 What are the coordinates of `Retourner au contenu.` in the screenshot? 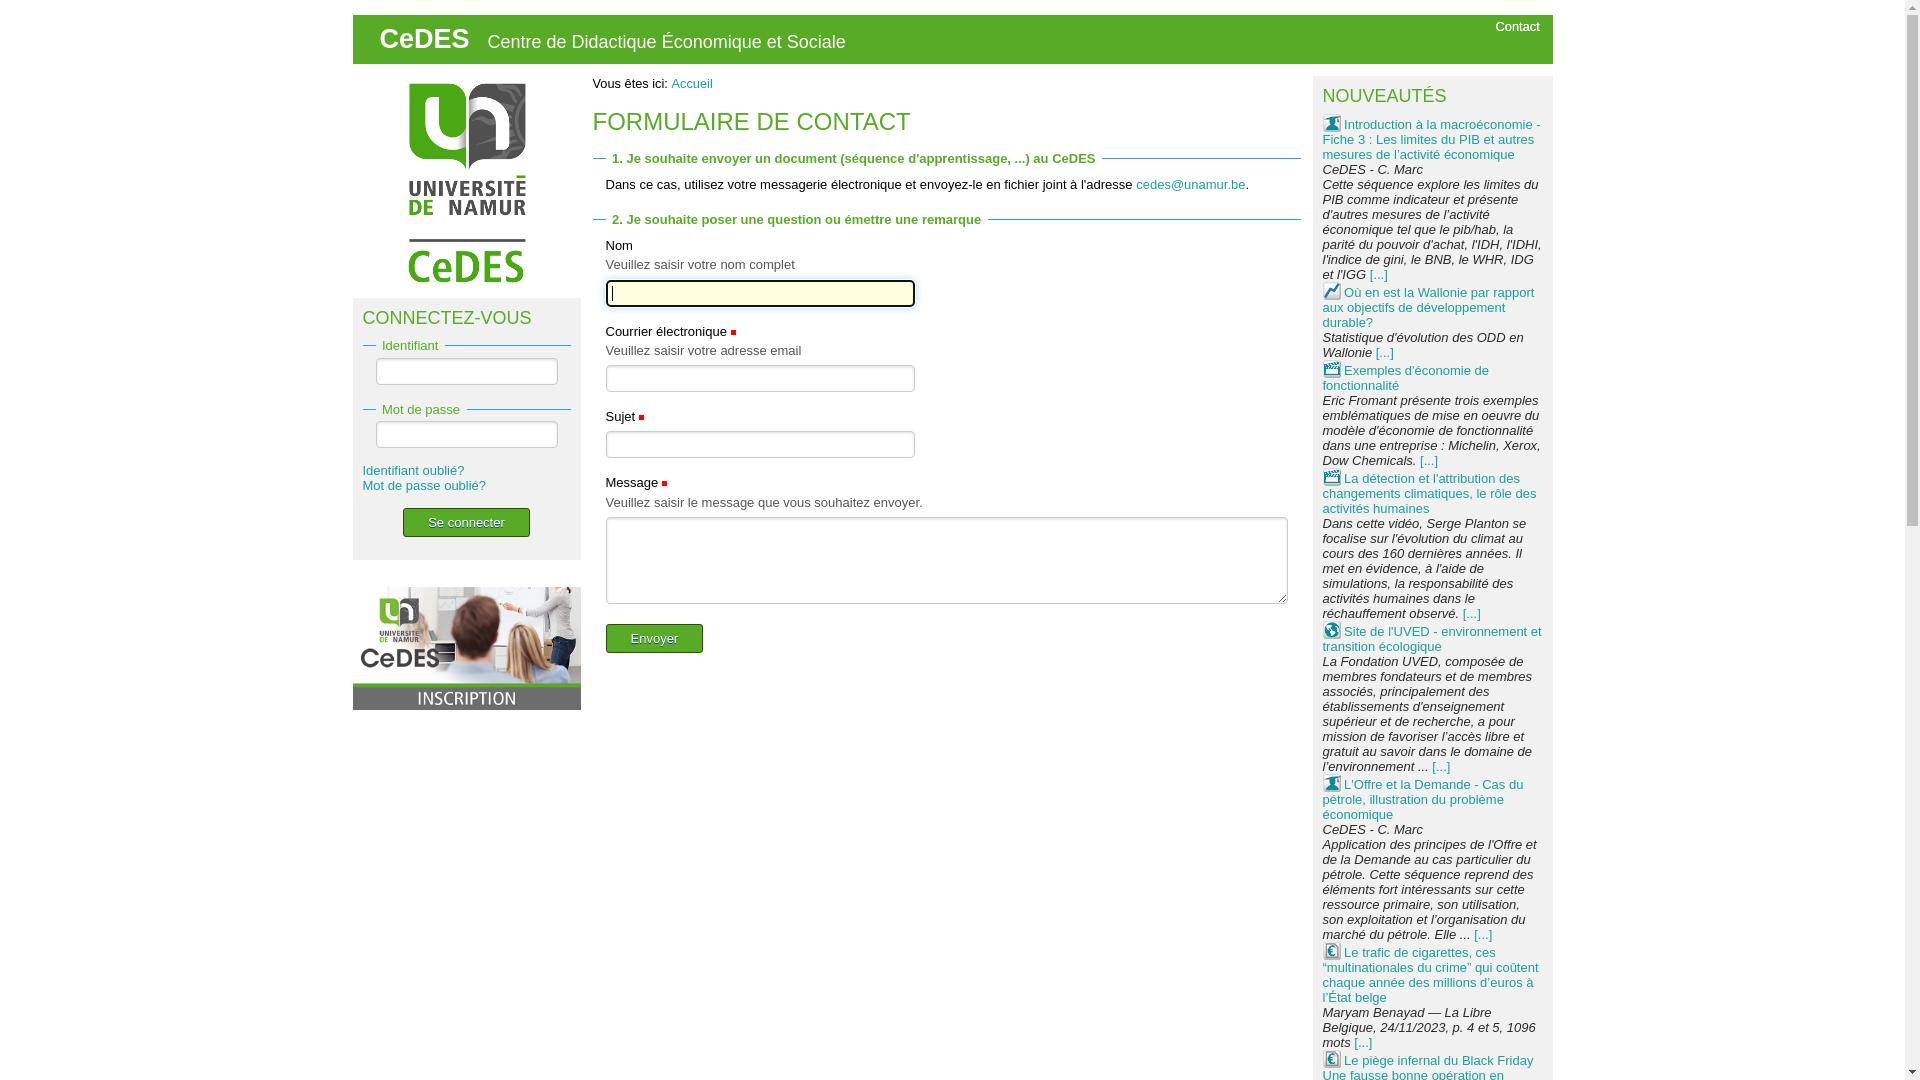 It's located at (386, 40).